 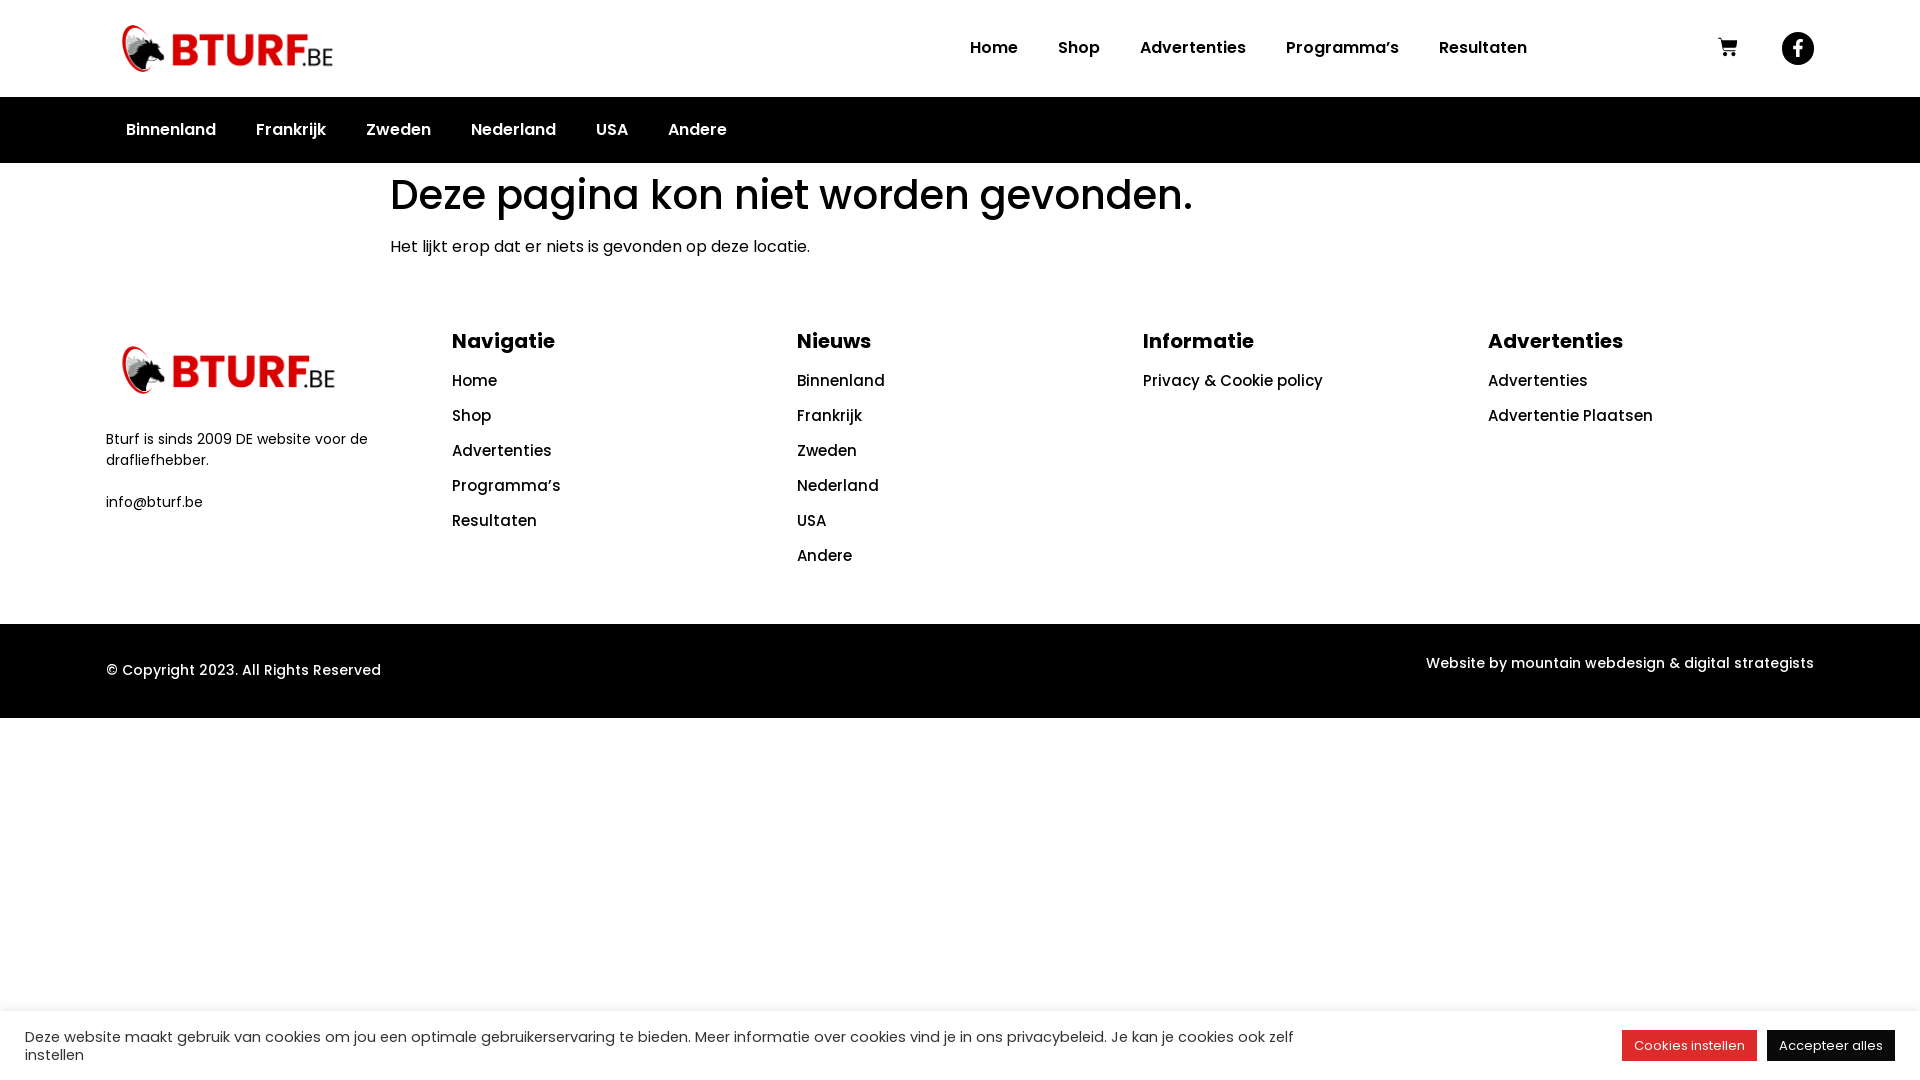 I want to click on info@bturf.be, so click(x=154, y=502).